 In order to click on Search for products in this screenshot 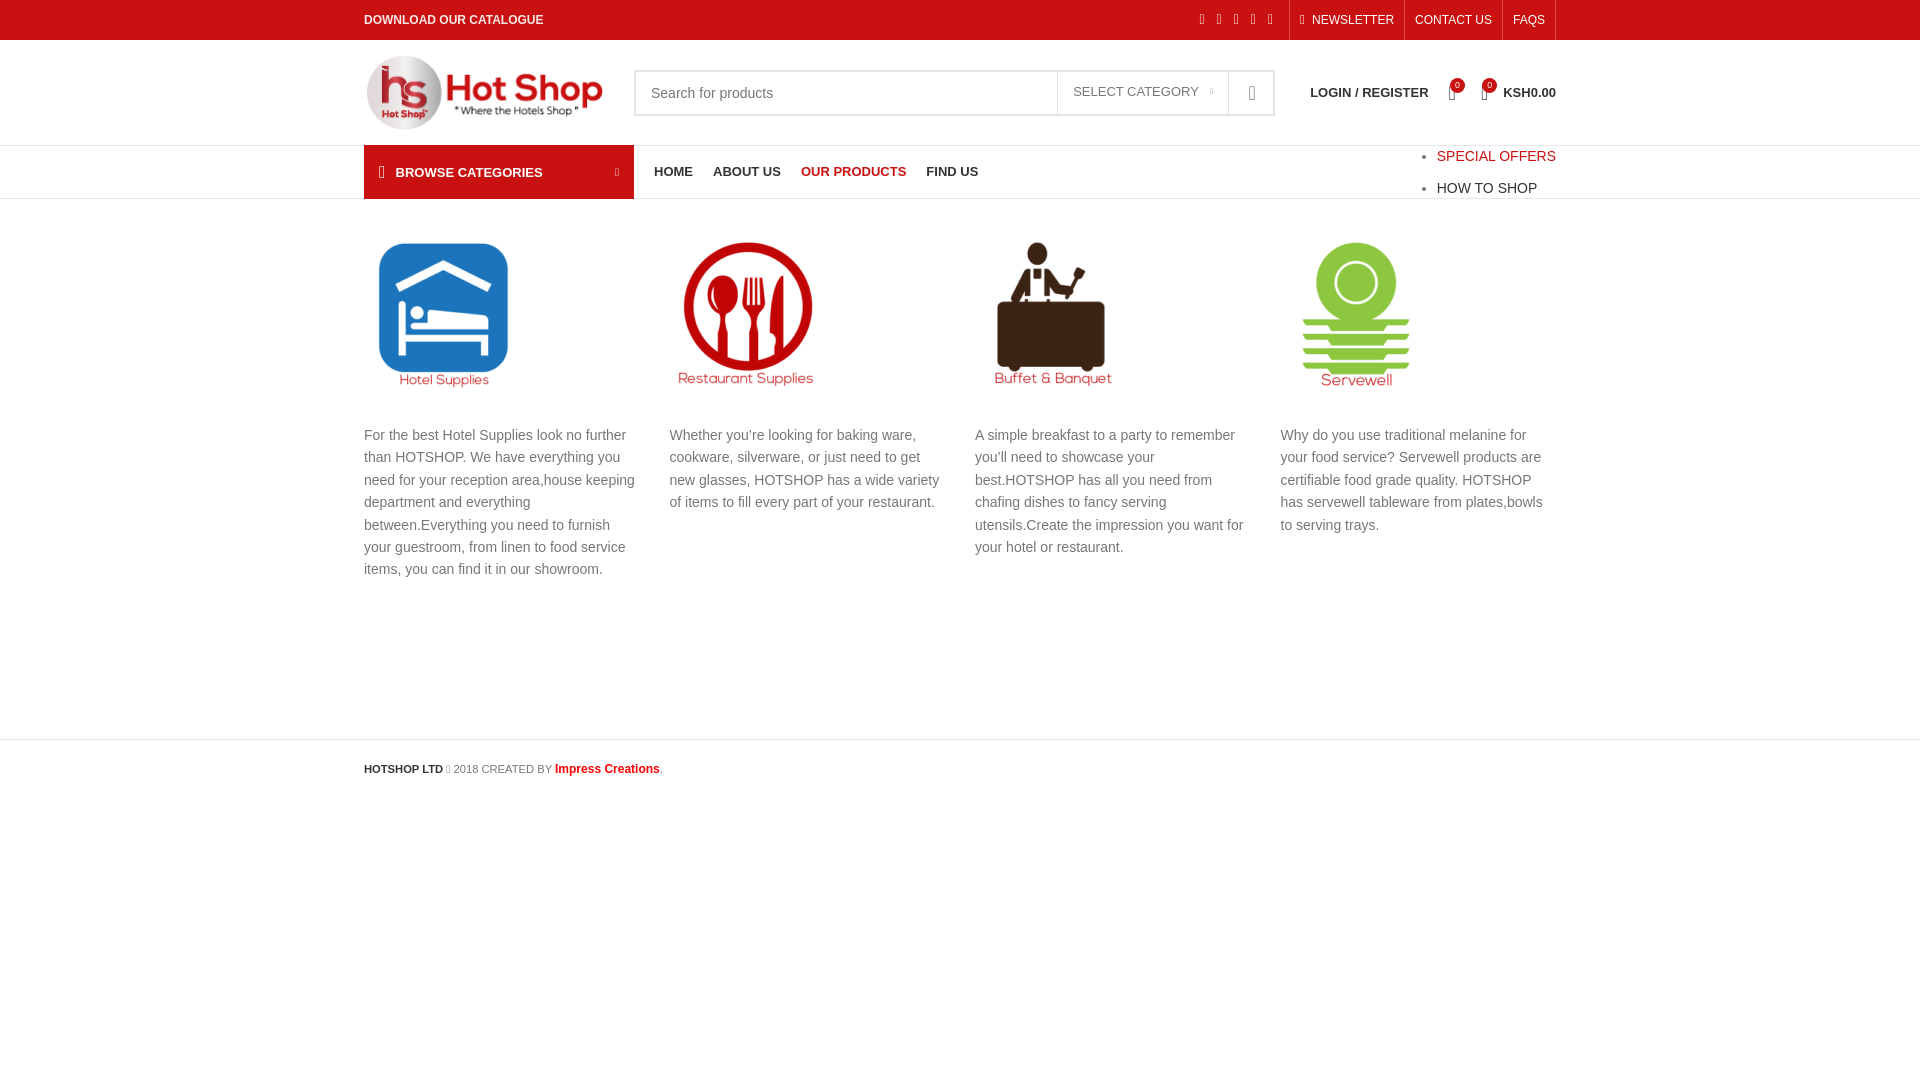, I will do `click(954, 92)`.